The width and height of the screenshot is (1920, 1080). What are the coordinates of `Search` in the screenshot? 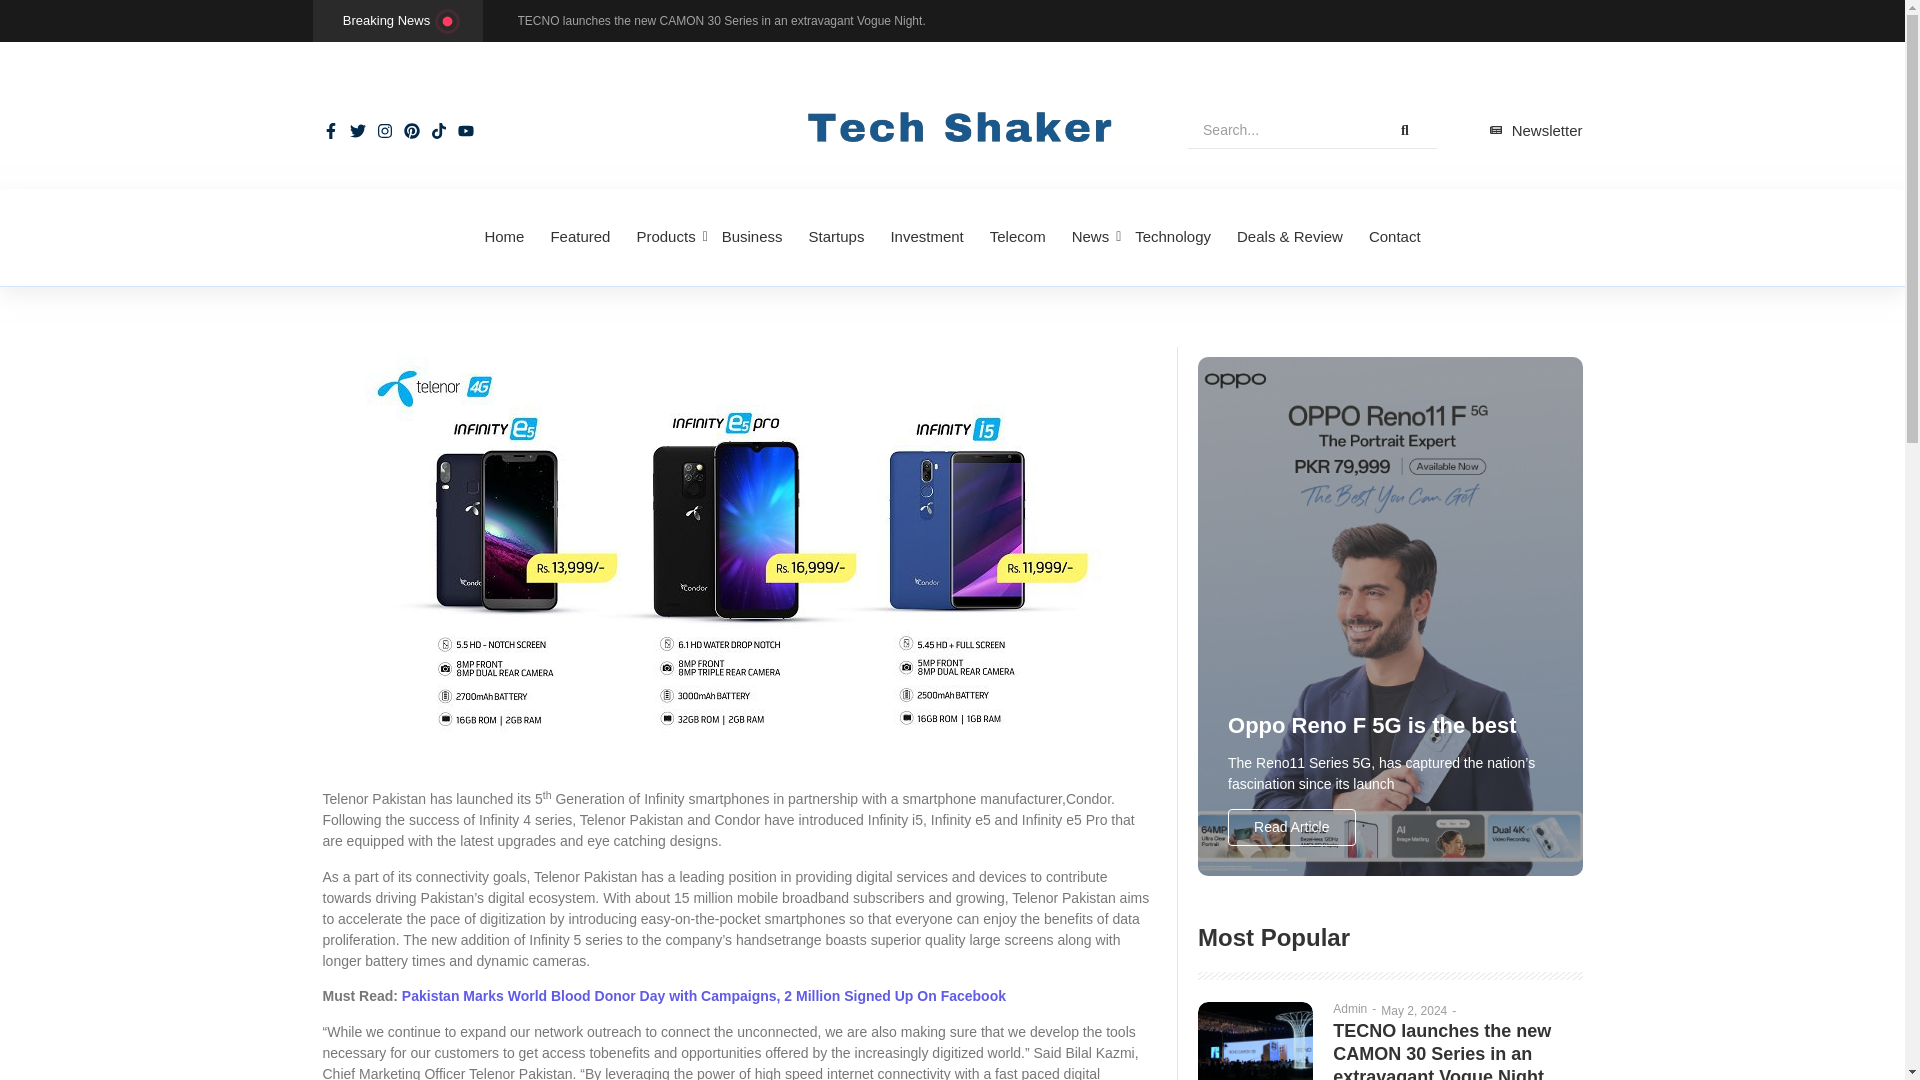 It's located at (1280, 131).